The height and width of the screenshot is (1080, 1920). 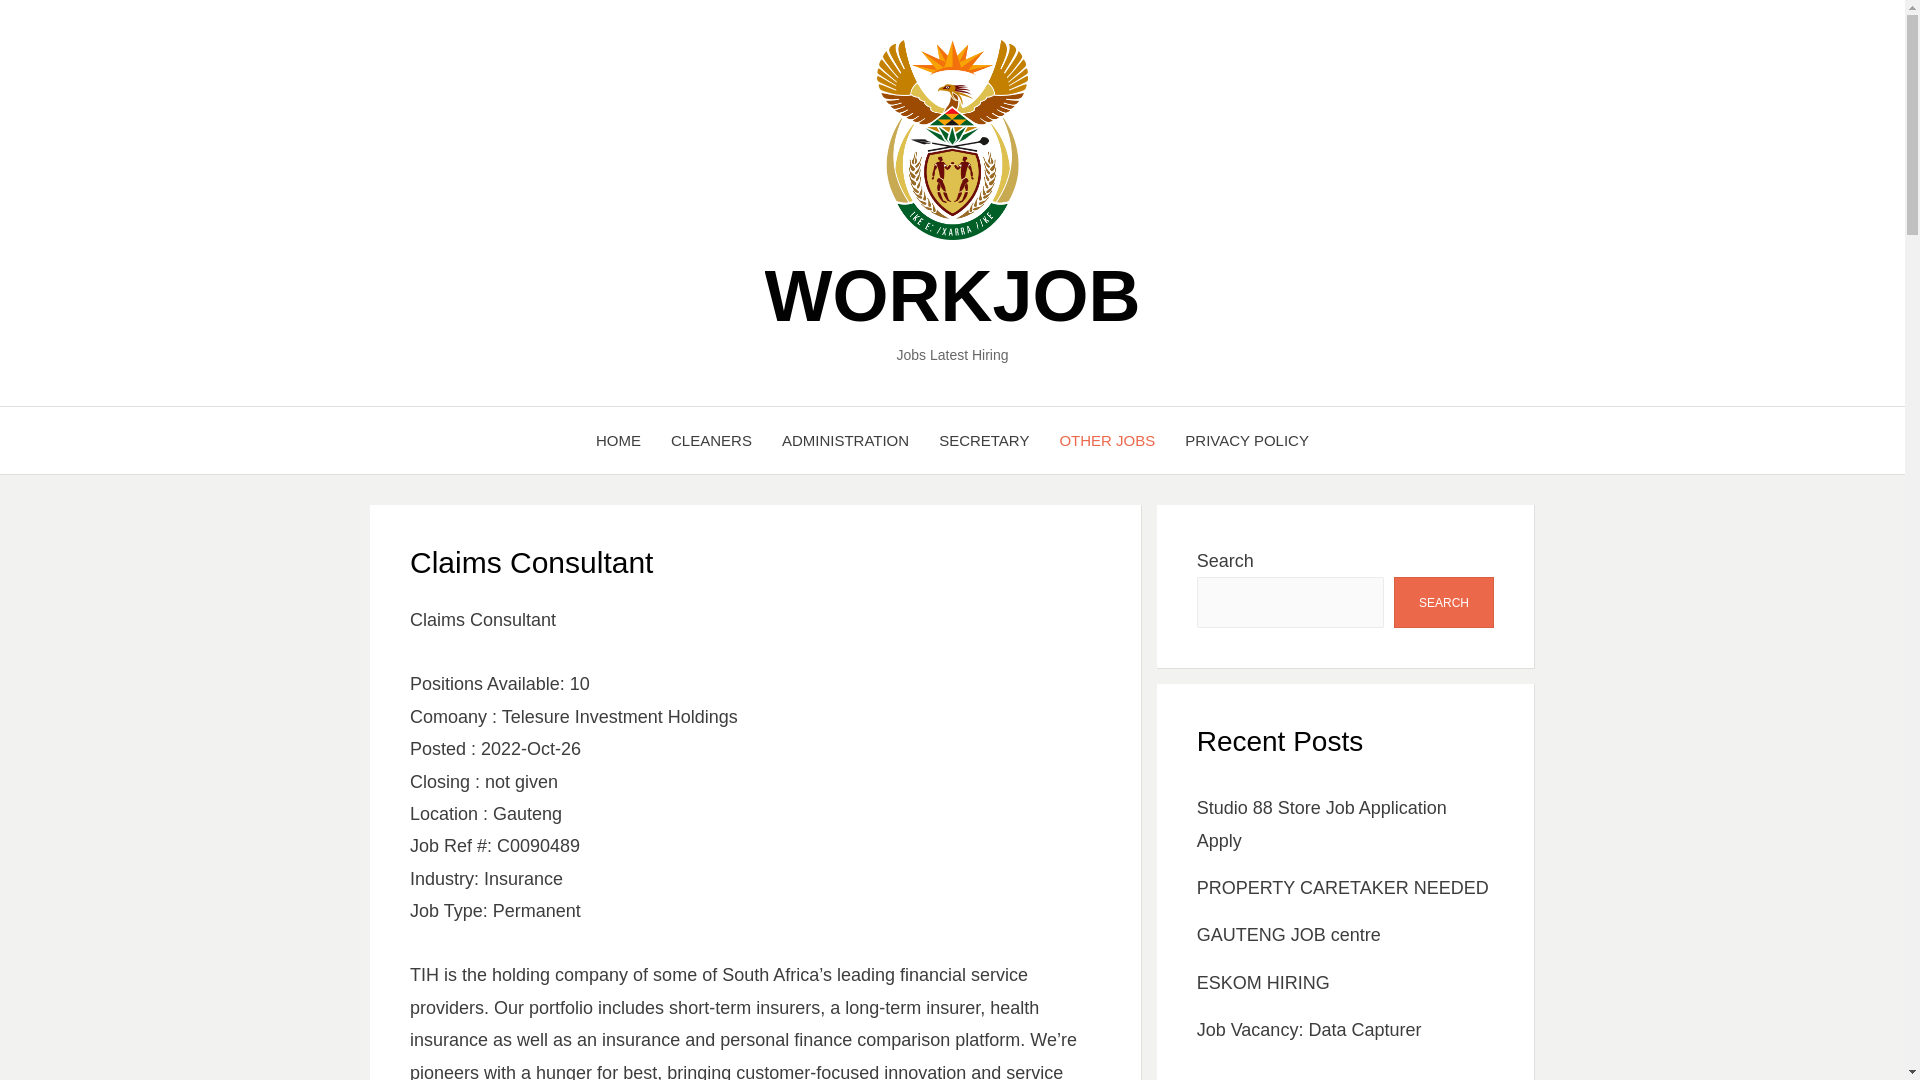 What do you see at coordinates (618, 440) in the screenshot?
I see `HOME` at bounding box center [618, 440].